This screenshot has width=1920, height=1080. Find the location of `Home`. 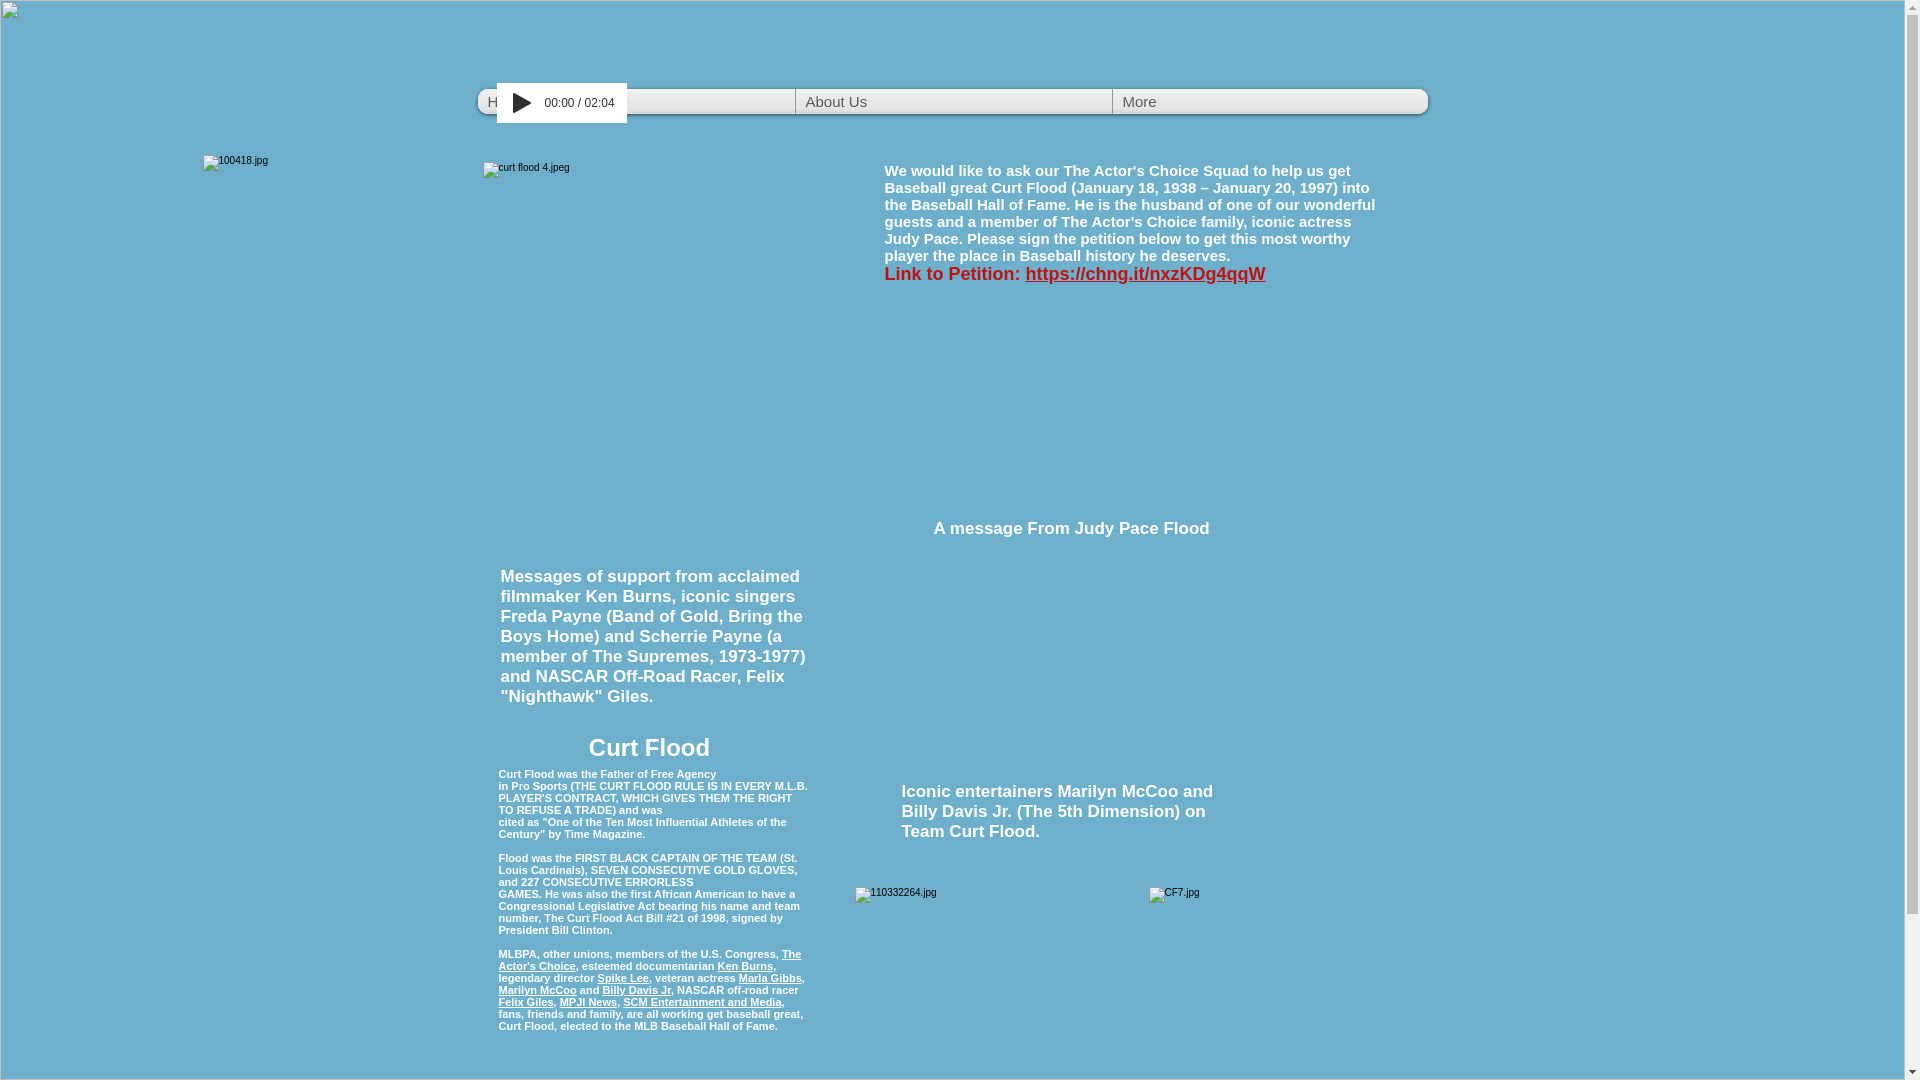

Home is located at coordinates (636, 101).